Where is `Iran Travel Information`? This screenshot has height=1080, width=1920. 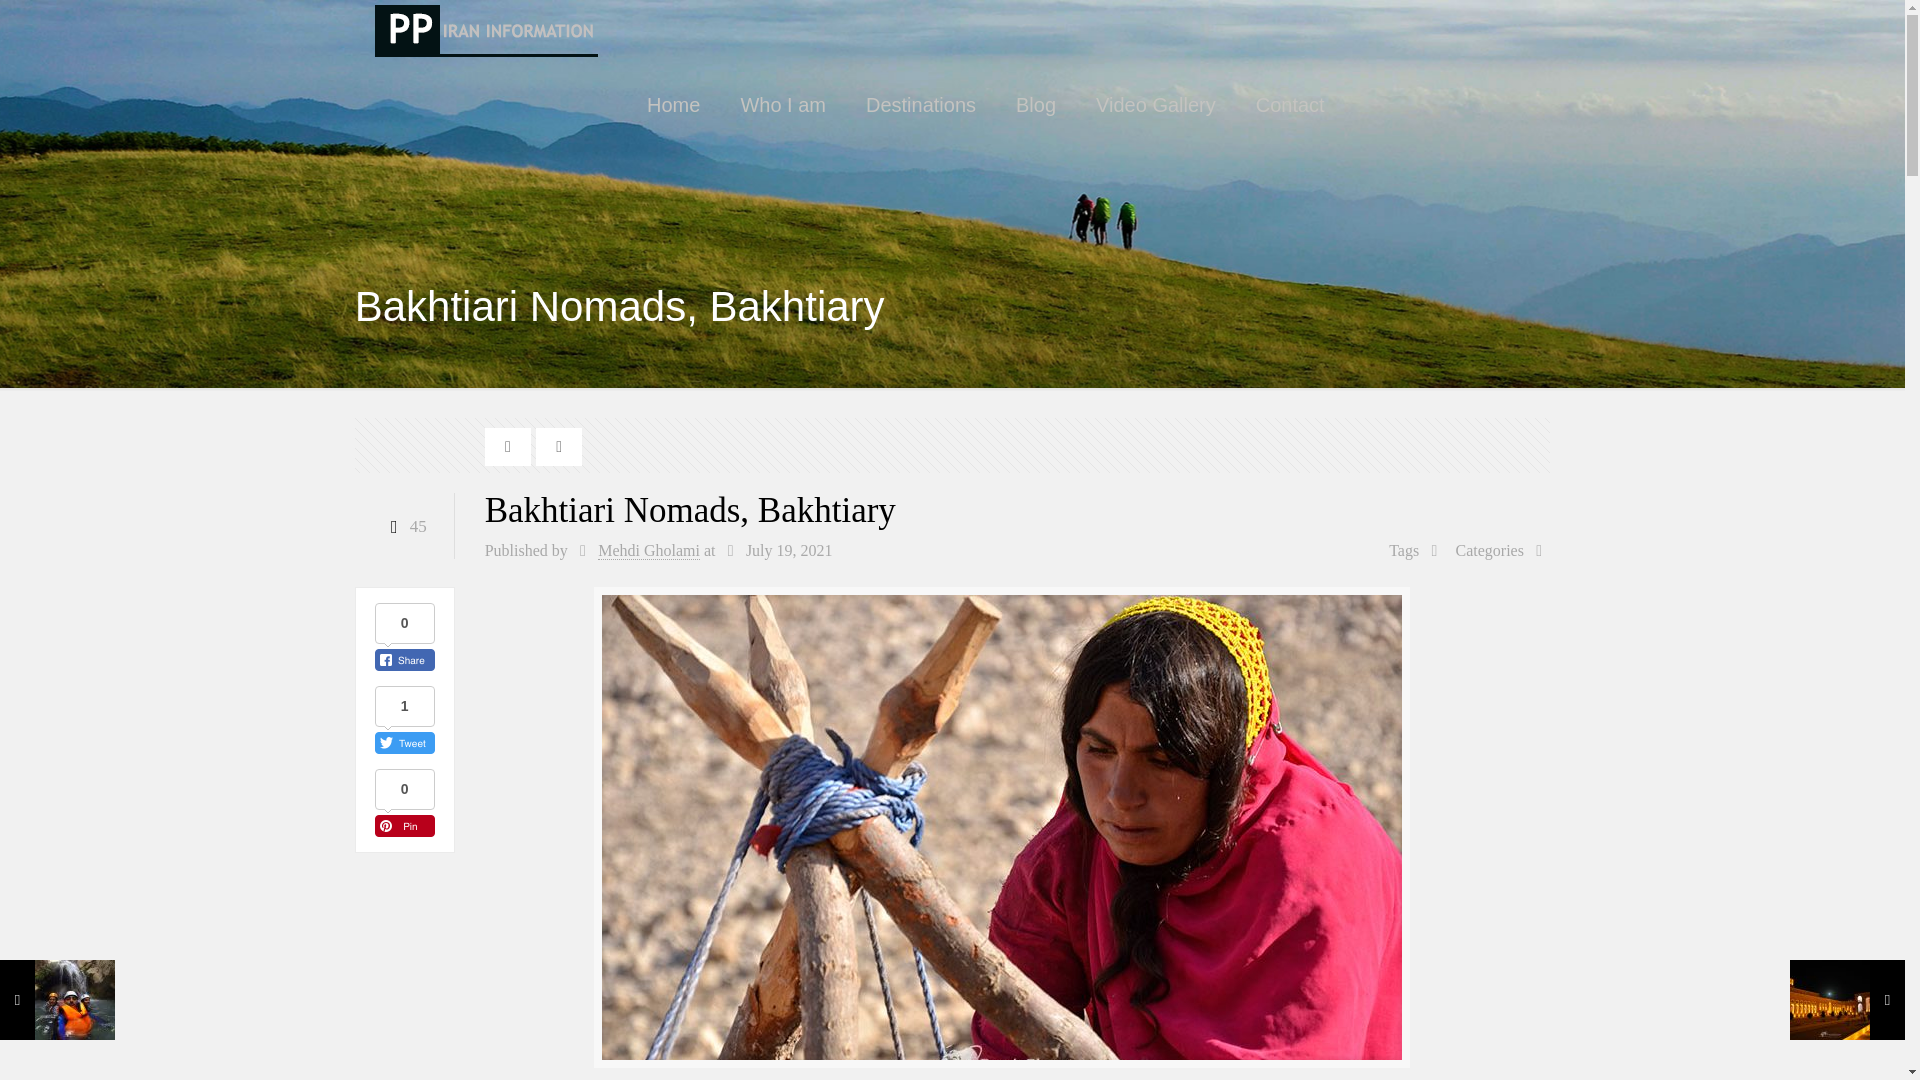 Iran Travel Information is located at coordinates (486, 30).